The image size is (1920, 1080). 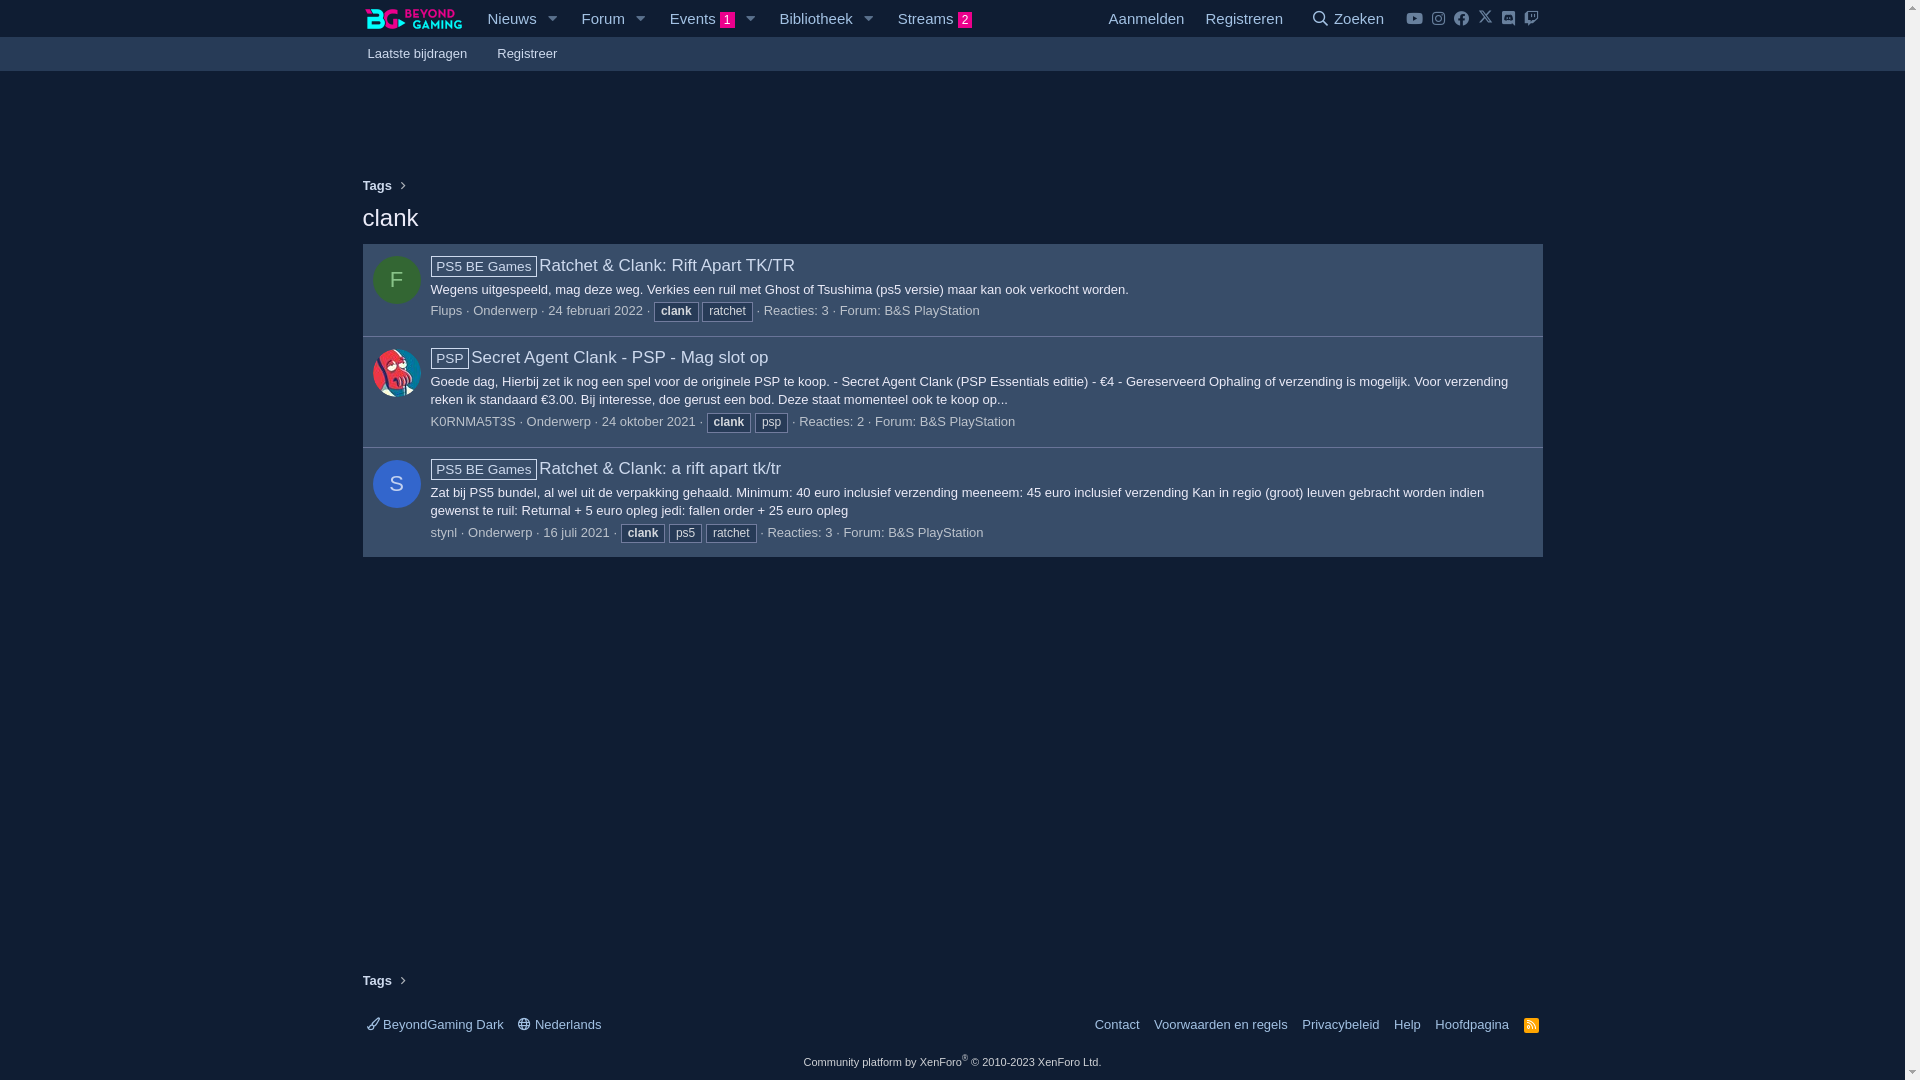 I want to click on PS5 BE GamesRatchet & Clank: Rift Apart TK/TR, so click(x=612, y=266).